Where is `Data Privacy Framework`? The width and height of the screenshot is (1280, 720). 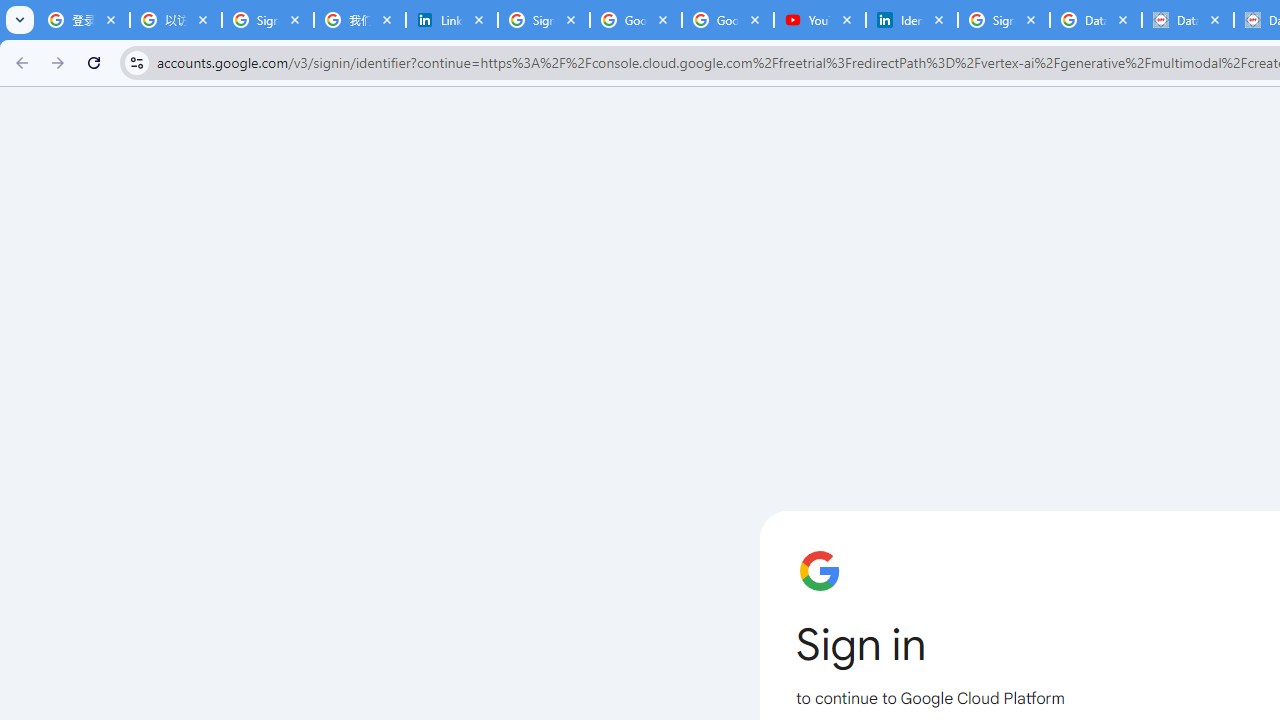
Data Privacy Framework is located at coordinates (1187, 20).